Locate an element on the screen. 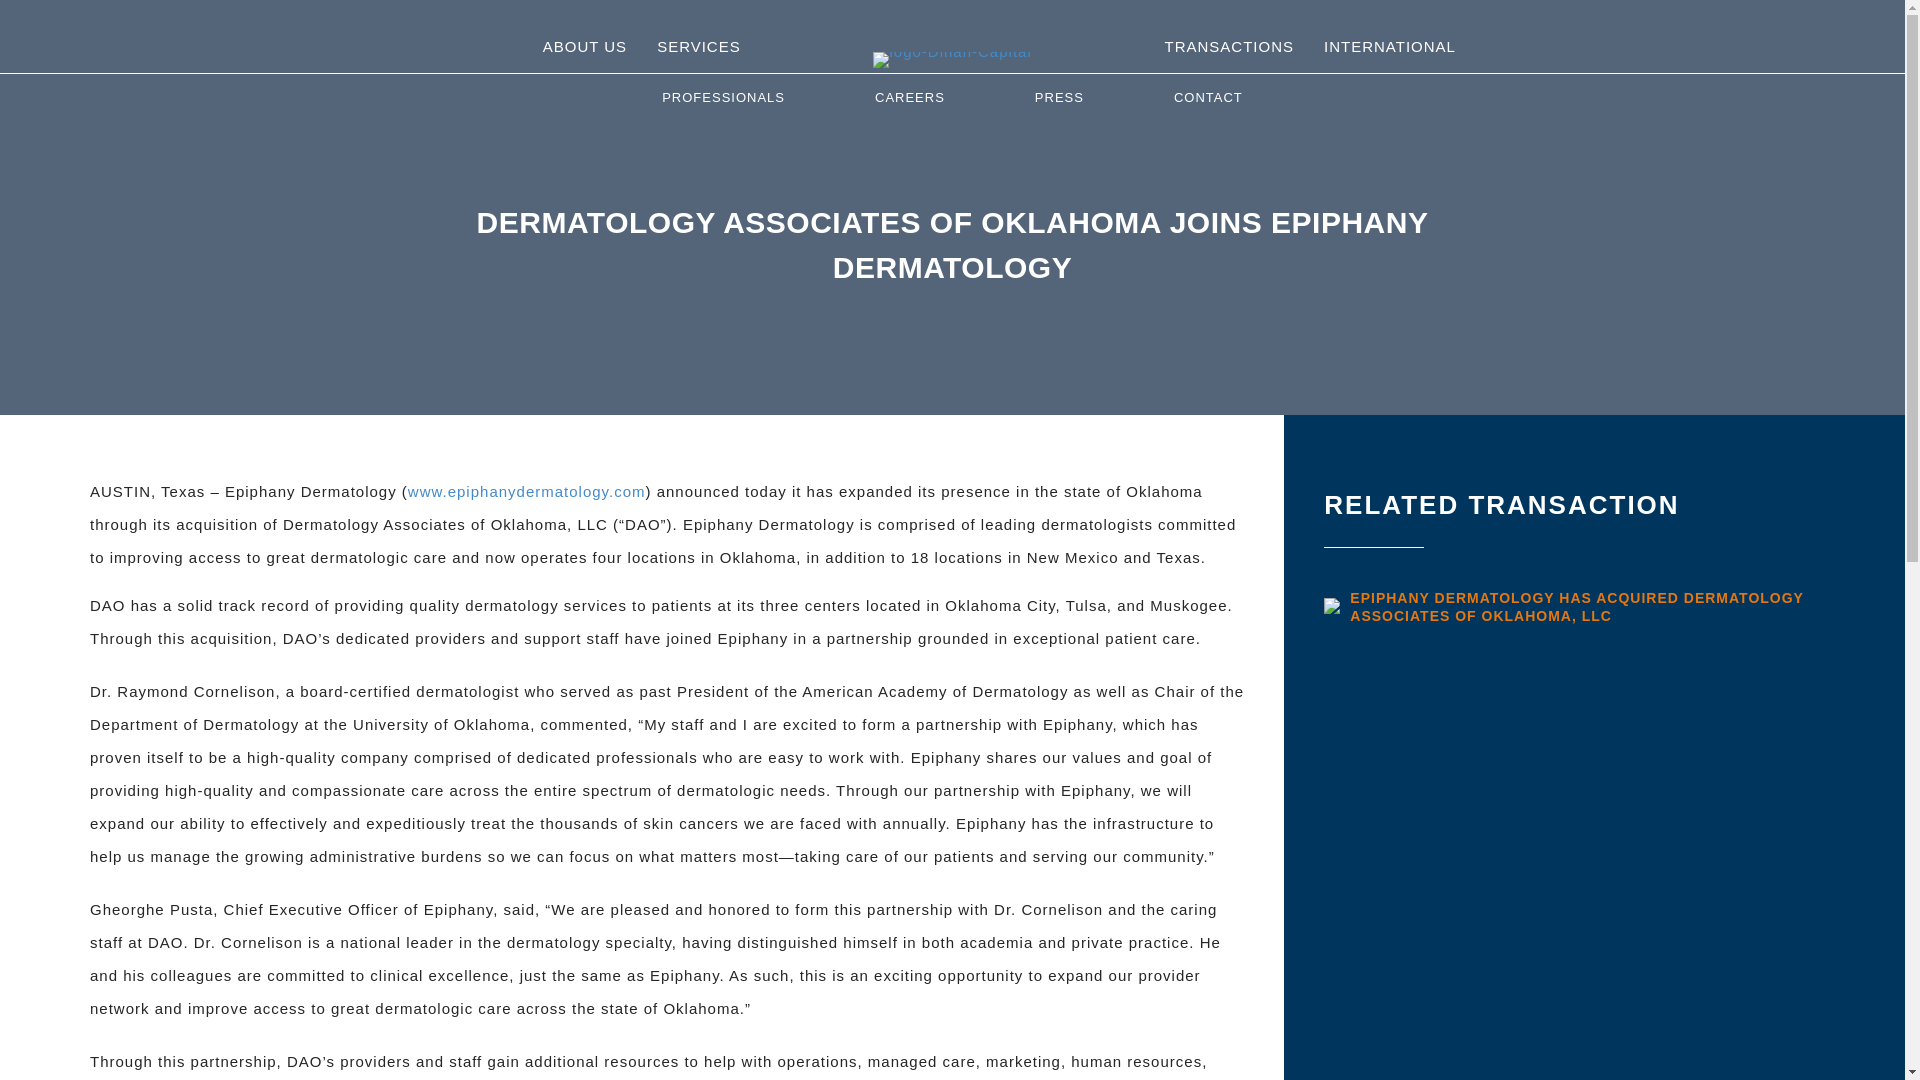 The image size is (1920, 1080). logo-Dinan-Capital is located at coordinates (952, 60).